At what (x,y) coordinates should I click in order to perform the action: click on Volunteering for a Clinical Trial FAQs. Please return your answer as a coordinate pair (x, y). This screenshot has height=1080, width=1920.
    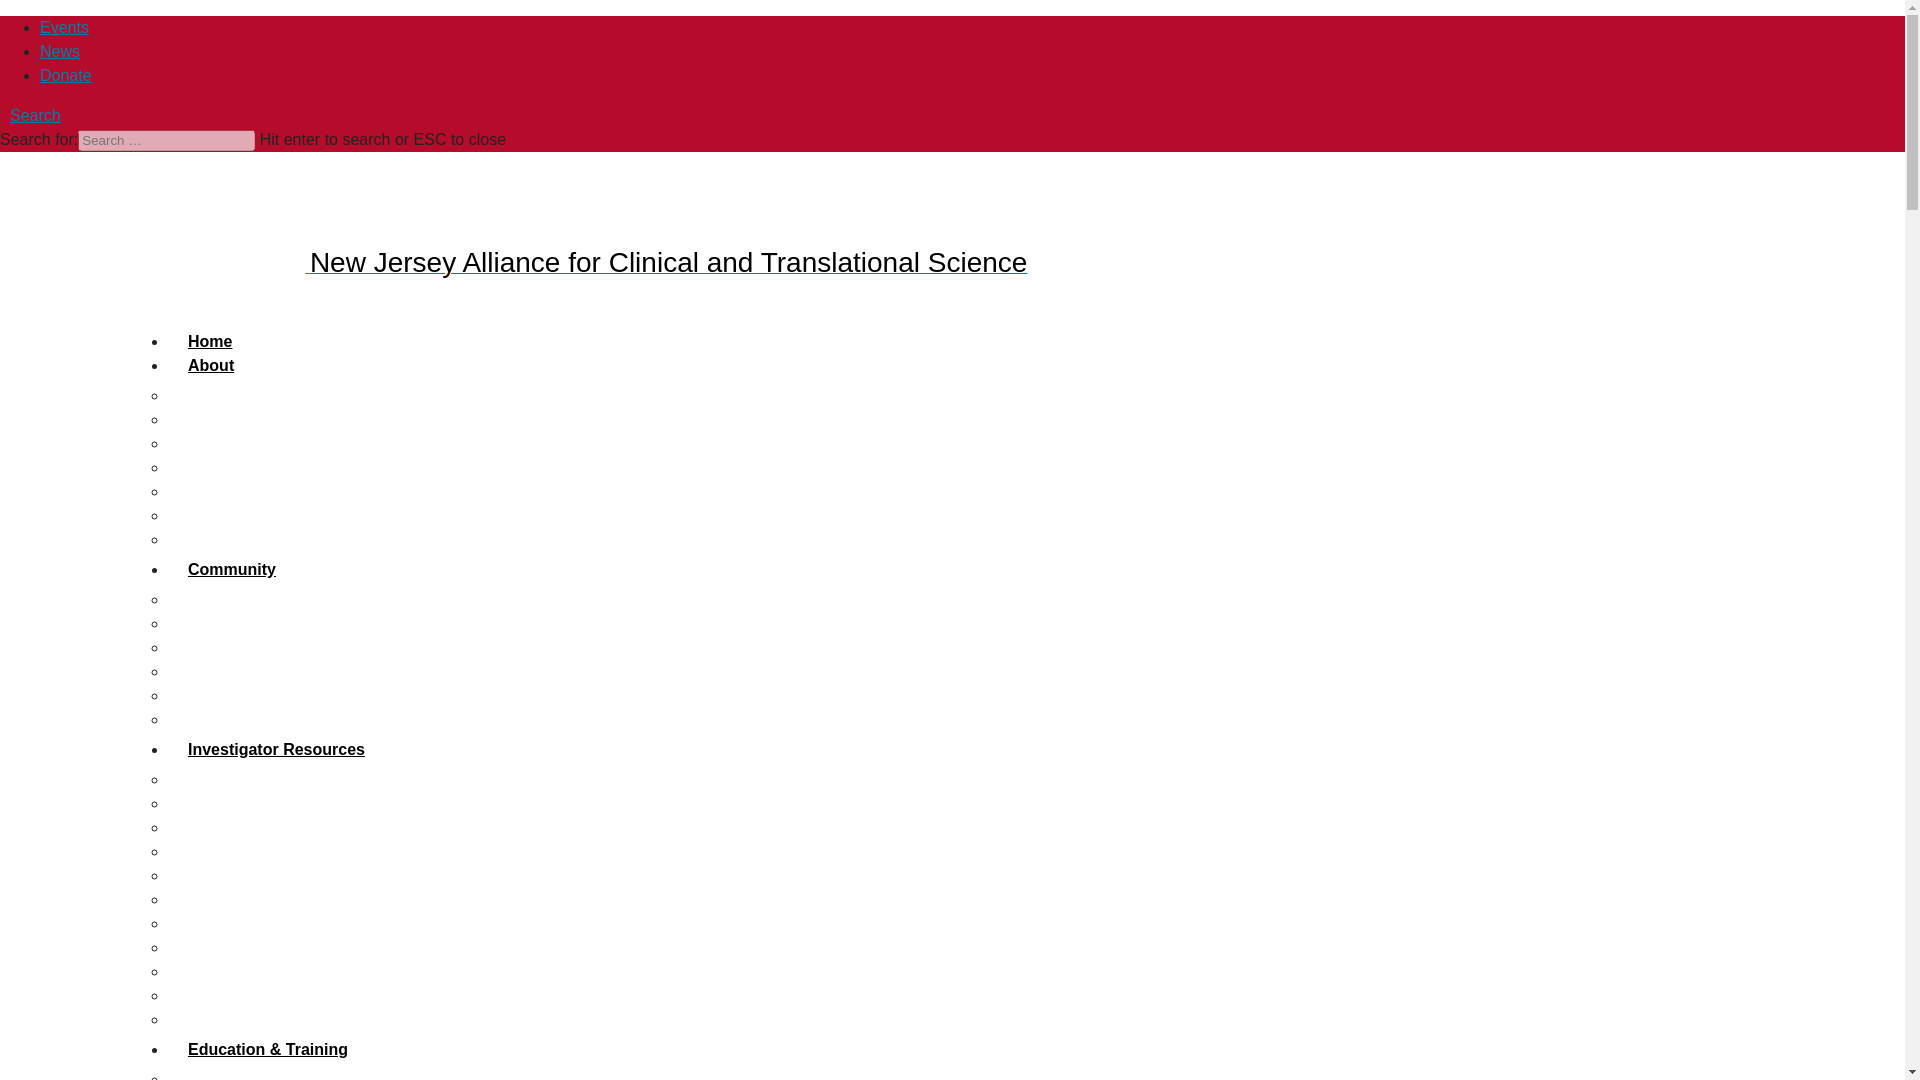
    Looking at the image, I should click on (298, 647).